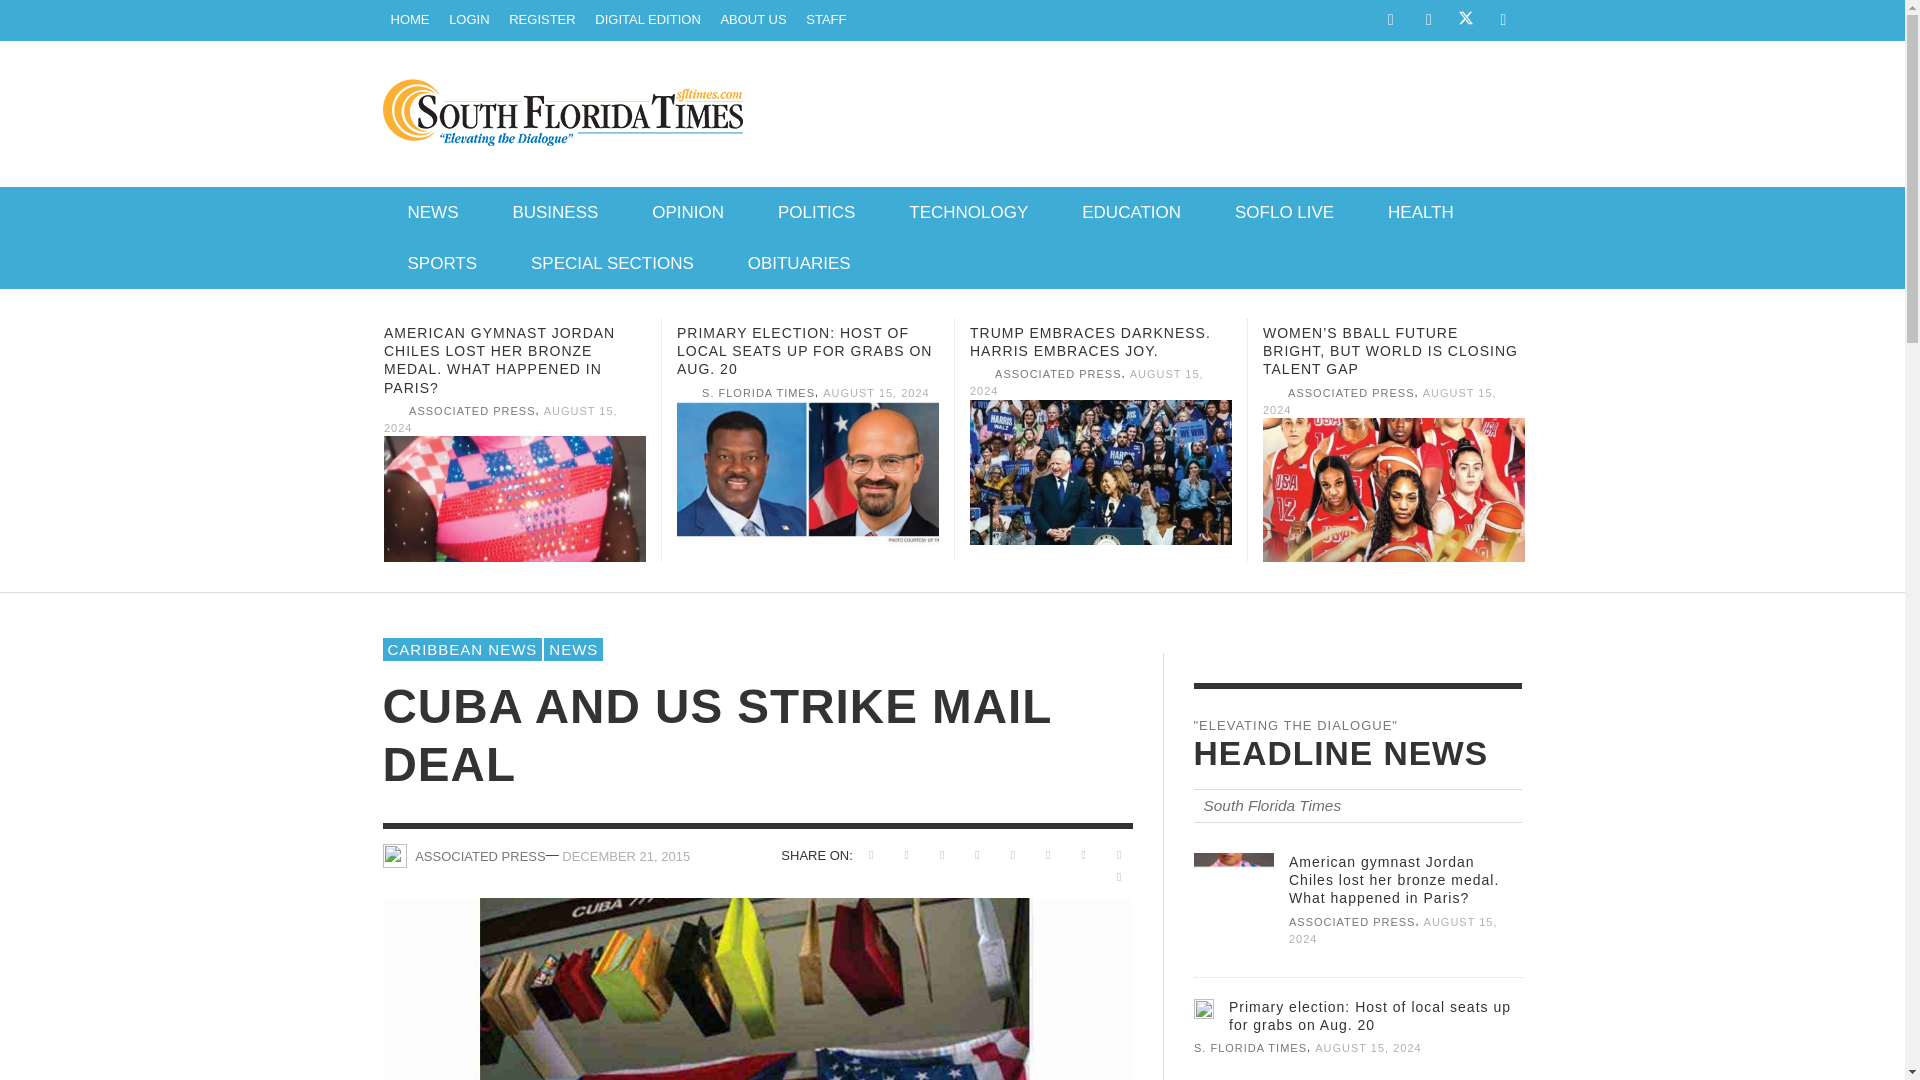  What do you see at coordinates (1428, 20) in the screenshot?
I see `Instagram` at bounding box center [1428, 20].